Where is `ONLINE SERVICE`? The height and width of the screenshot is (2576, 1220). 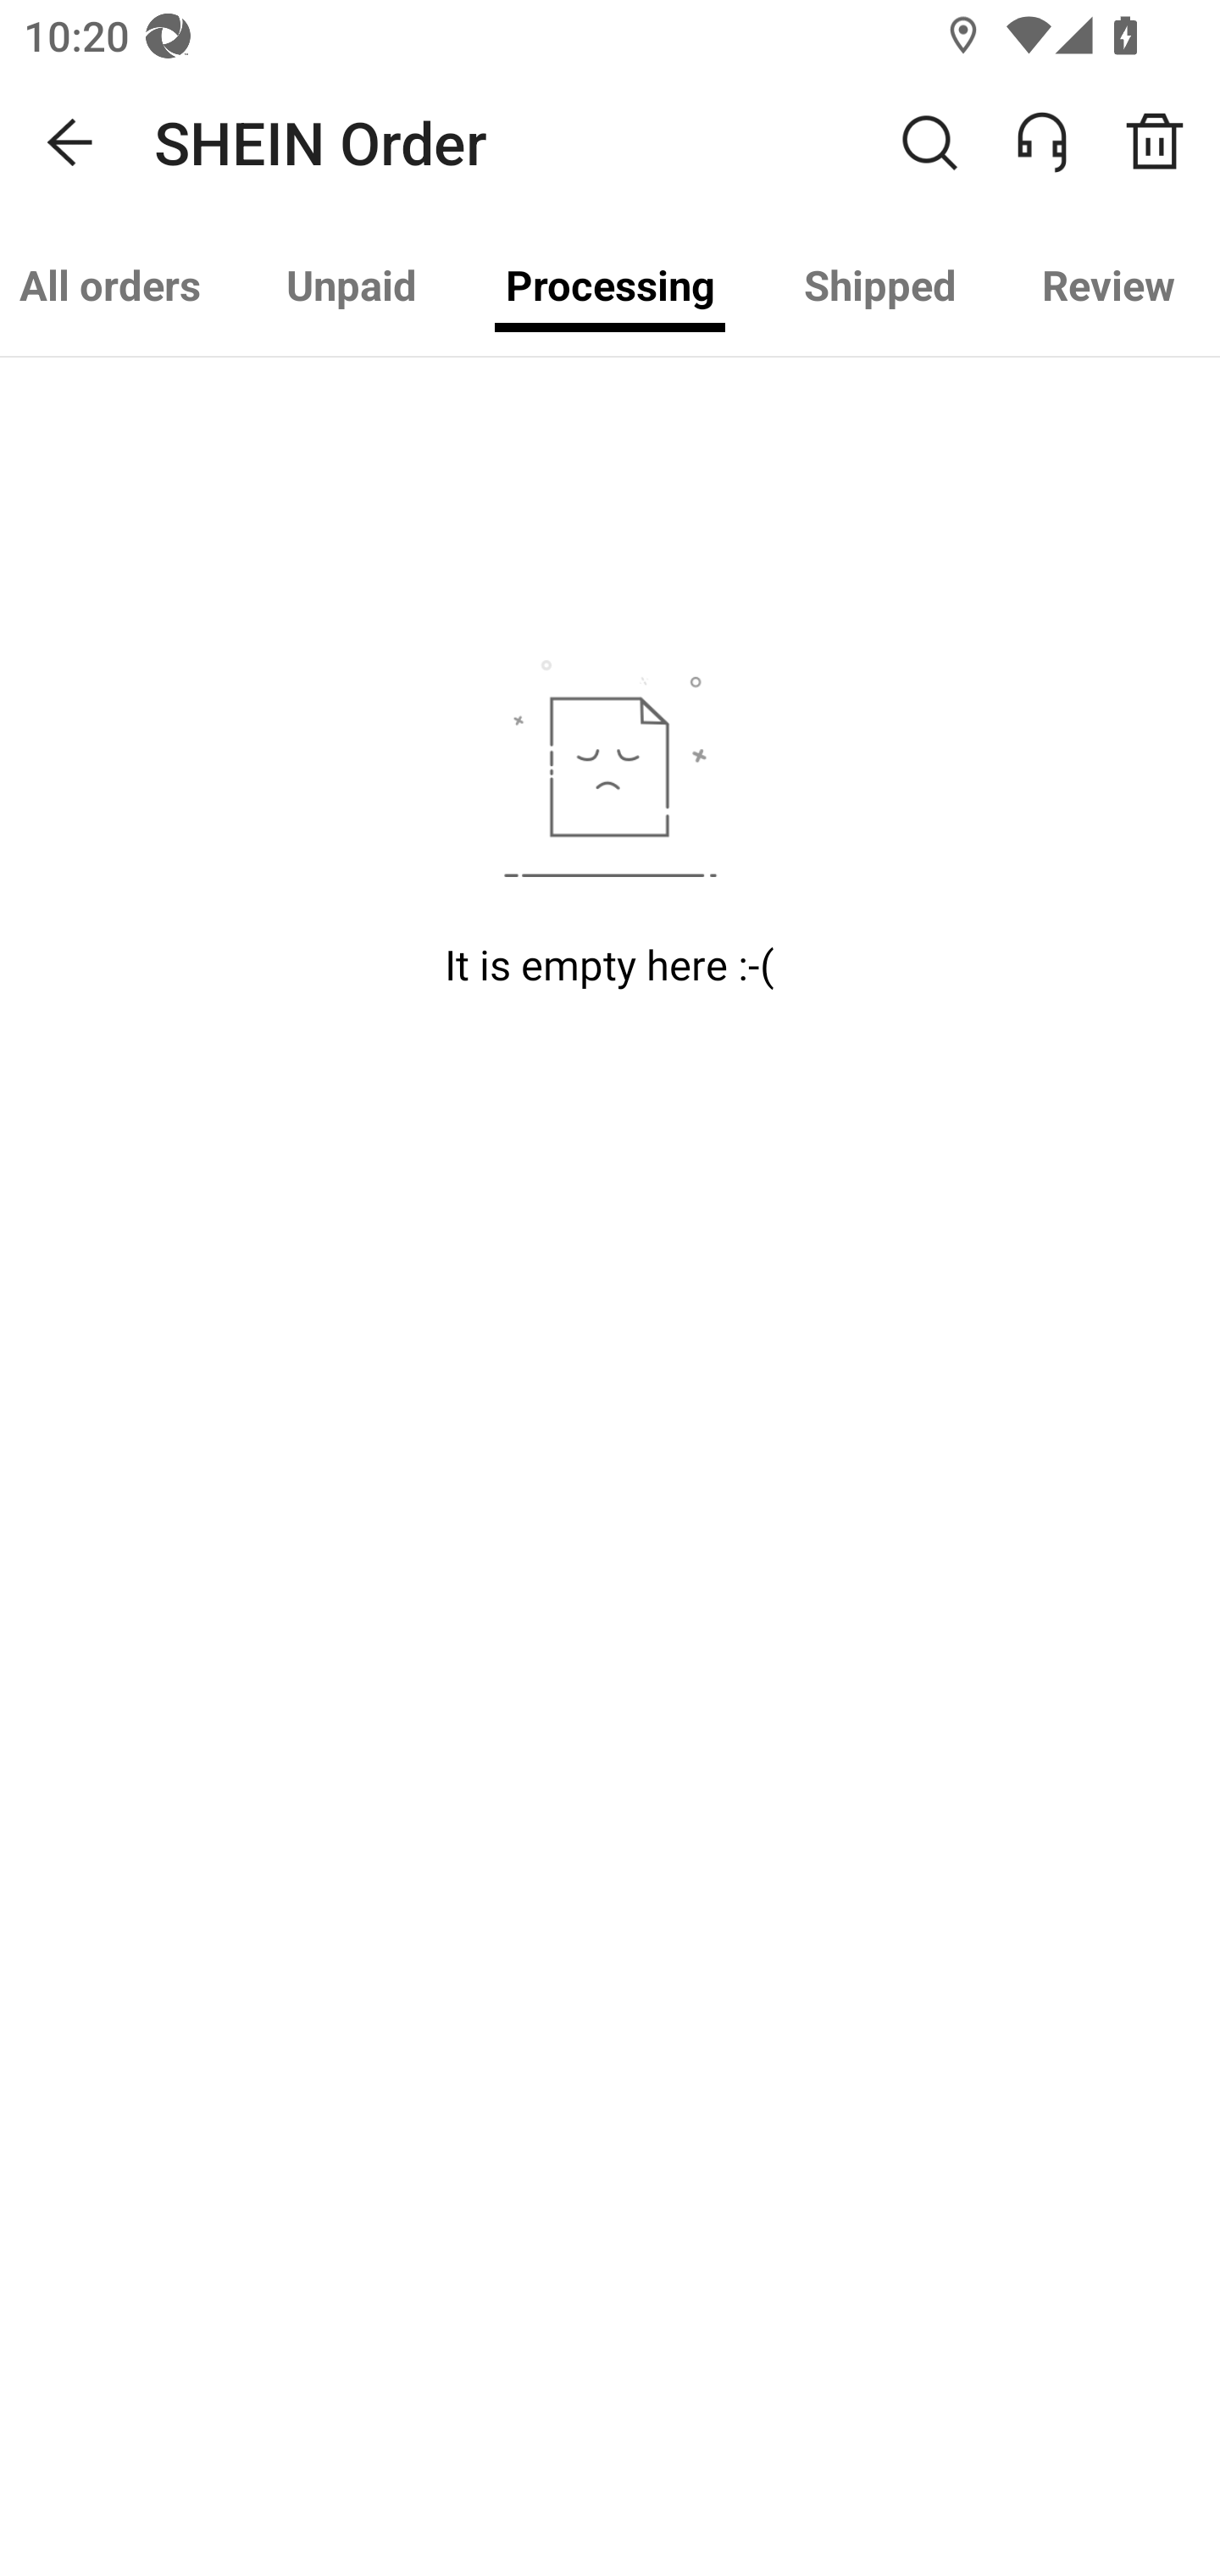 ONLINE SERVICE is located at coordinates (1059, 142).